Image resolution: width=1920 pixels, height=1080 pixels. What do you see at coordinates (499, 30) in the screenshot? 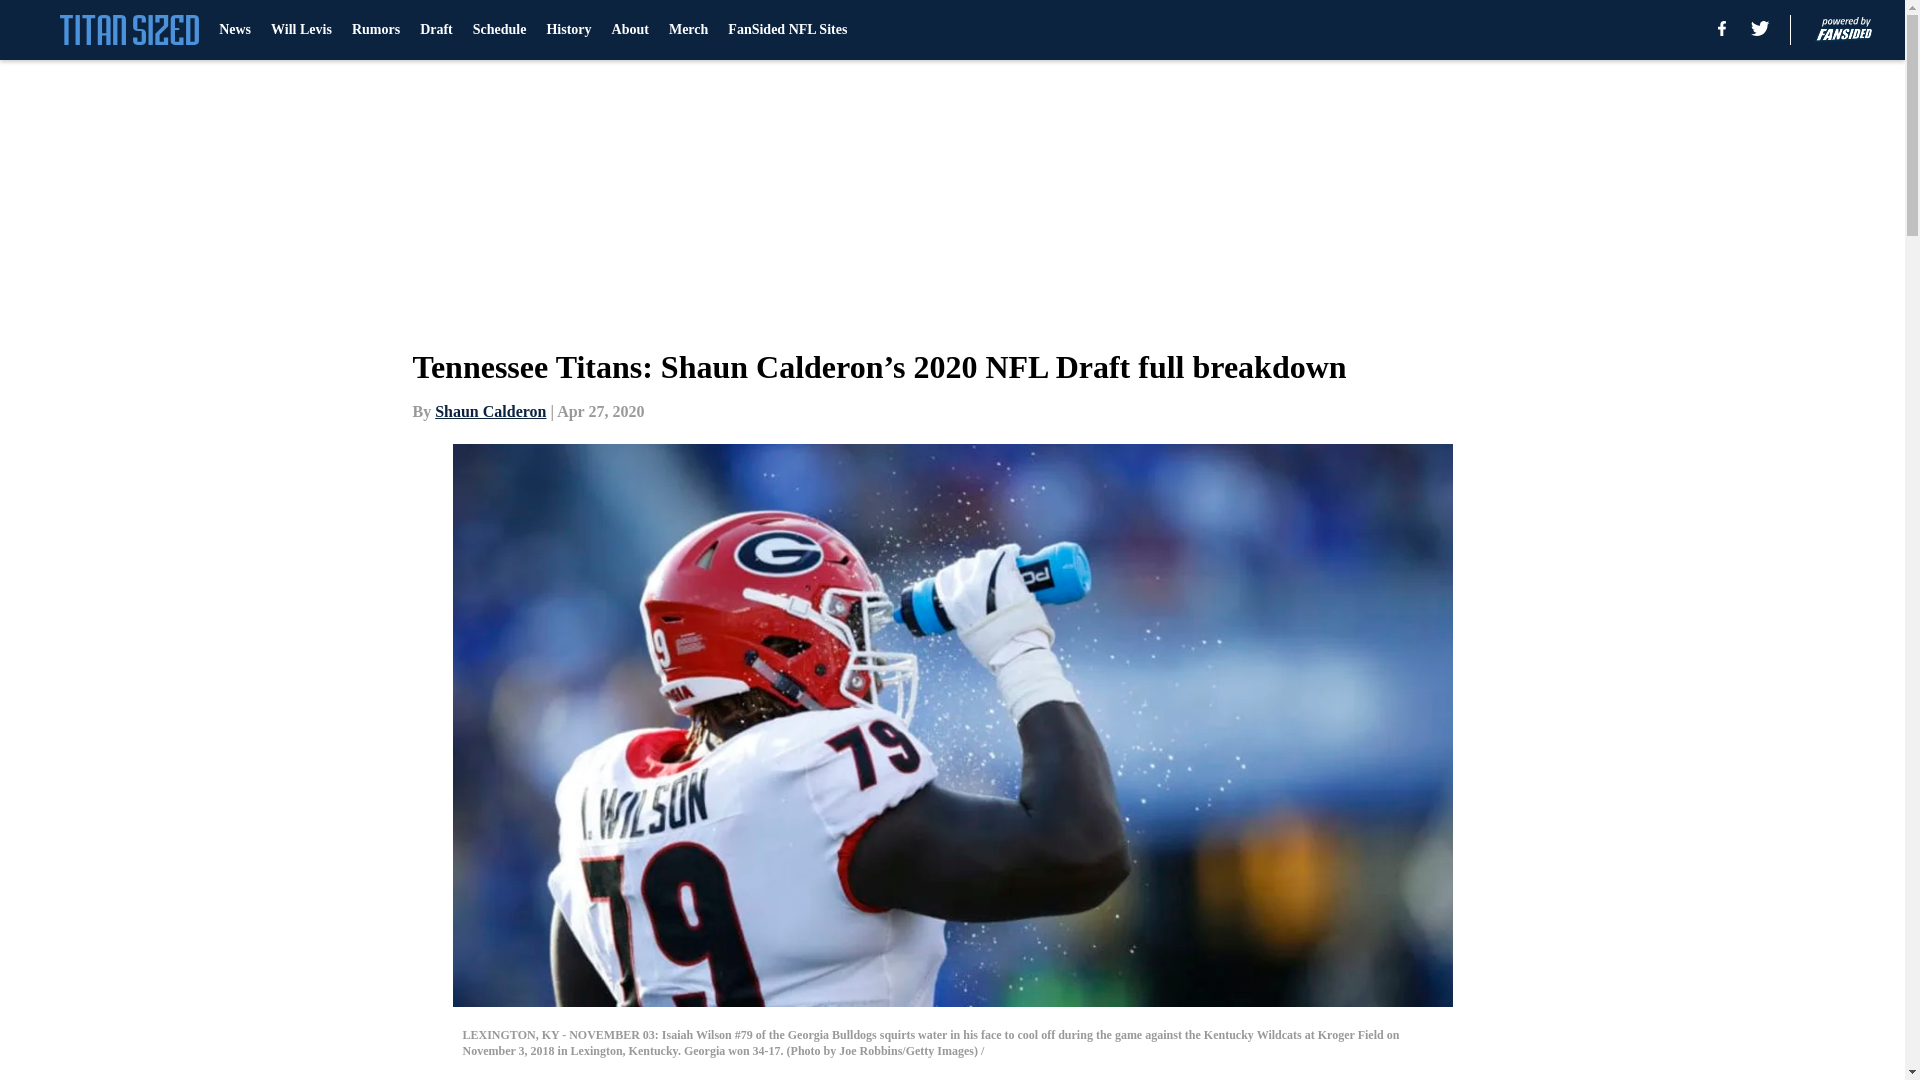
I see `Schedule` at bounding box center [499, 30].